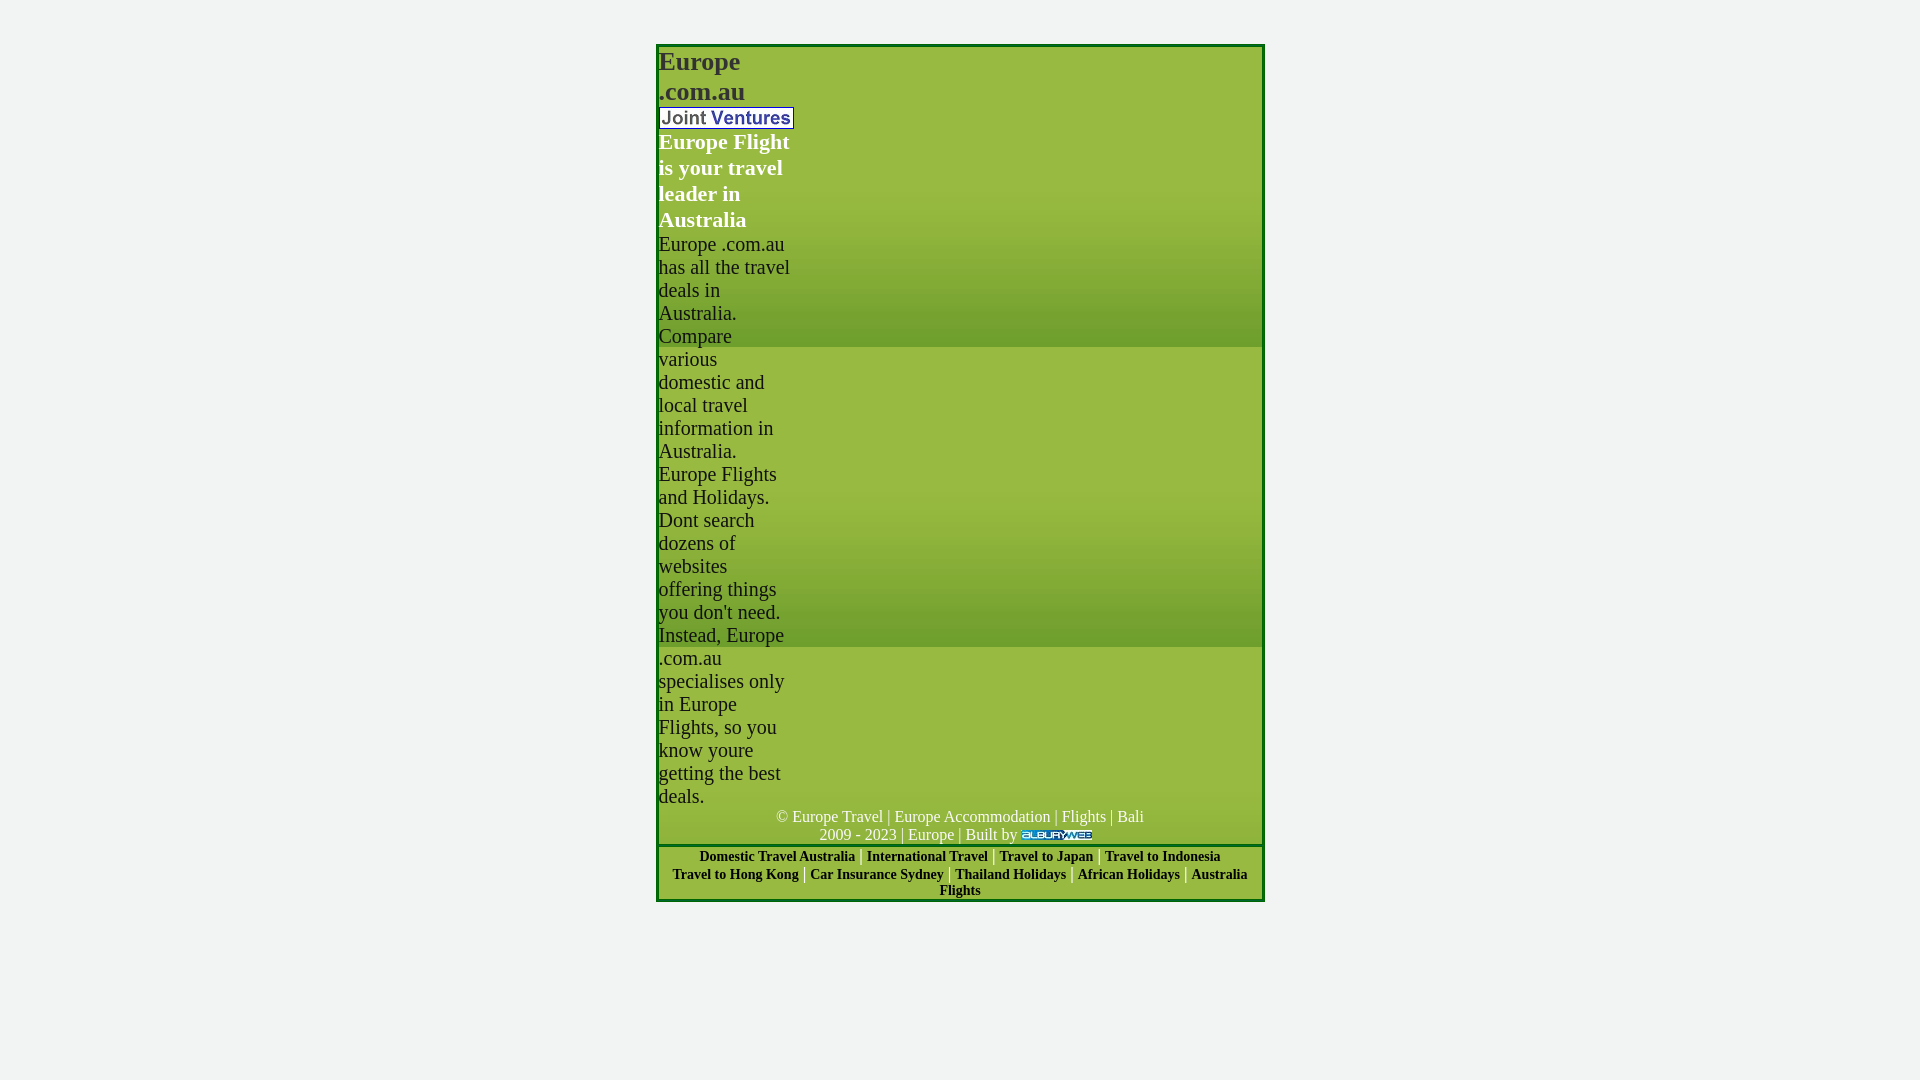 Image resolution: width=1920 pixels, height=1080 pixels. Describe the element at coordinates (1028, 54) in the screenshot. I see `Advertisement` at that location.